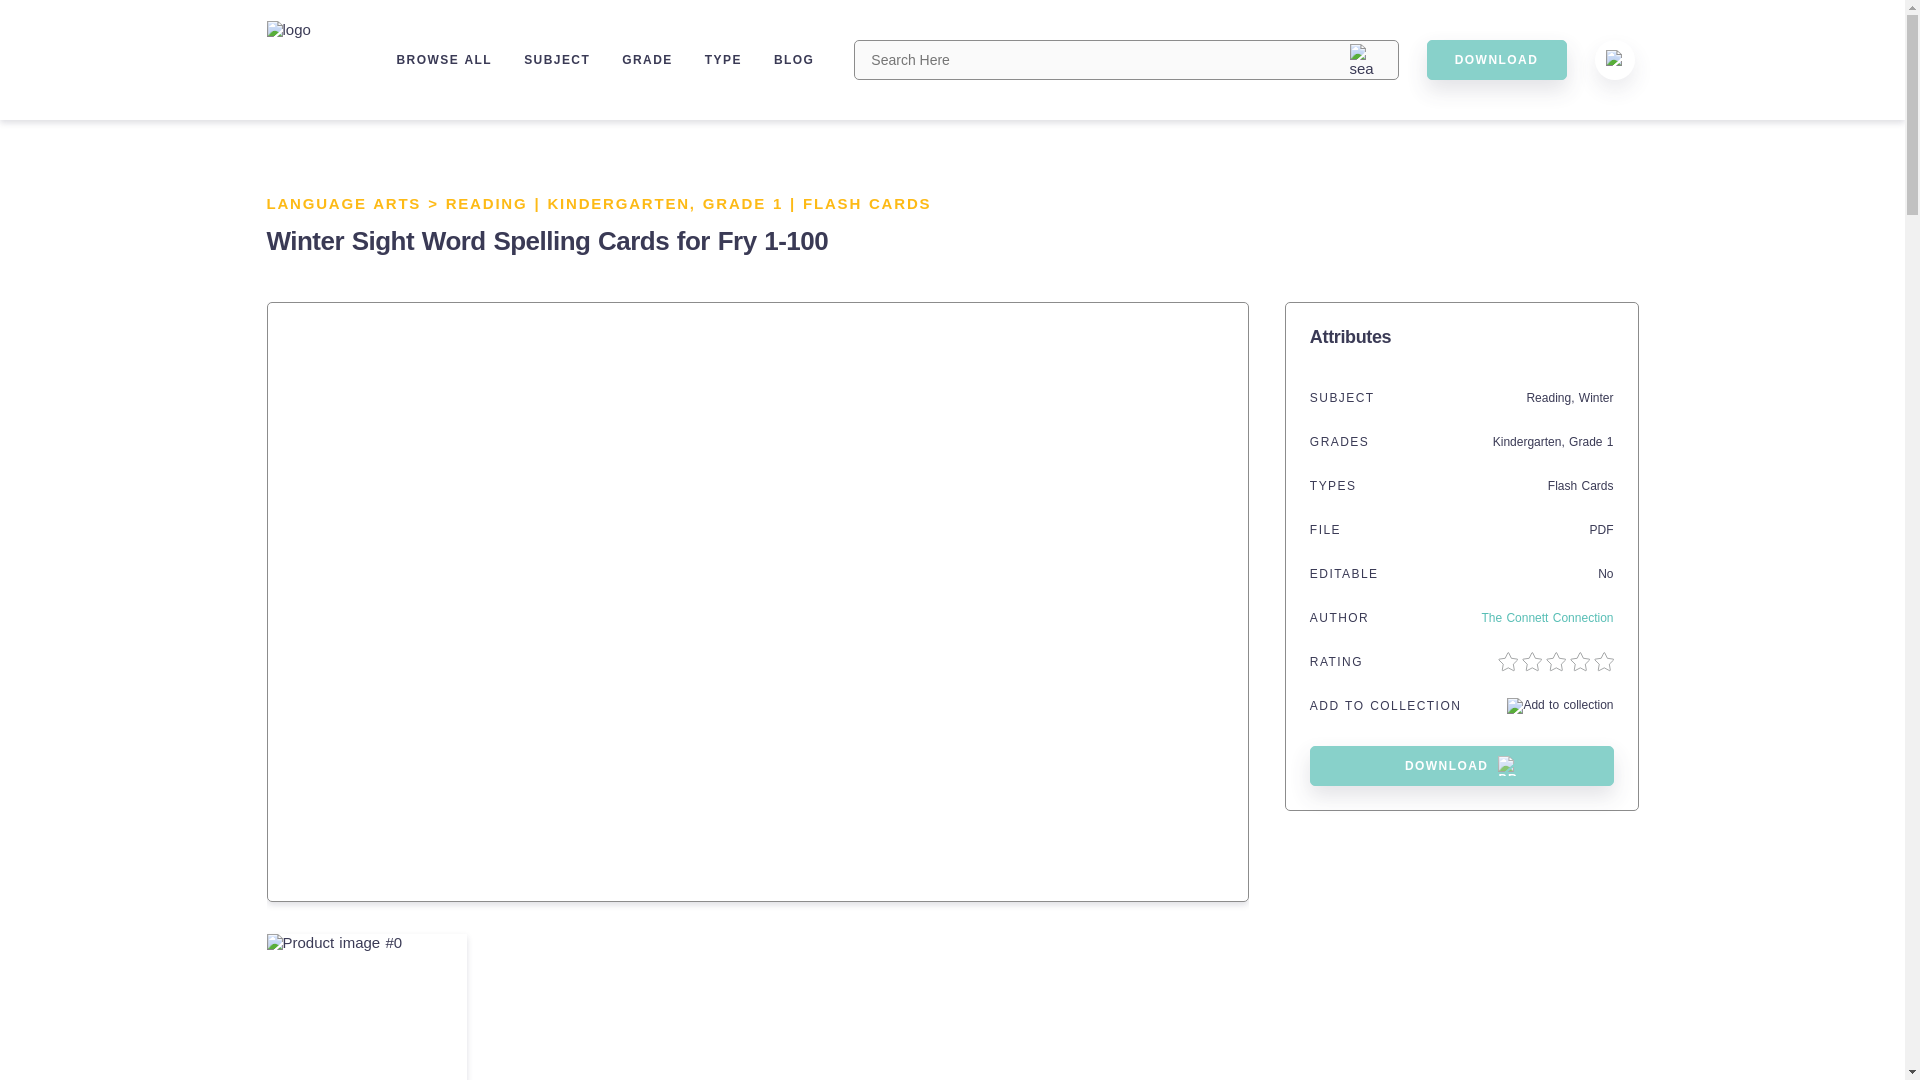 The width and height of the screenshot is (1920, 1080). I want to click on Reading,, so click(1552, 398).